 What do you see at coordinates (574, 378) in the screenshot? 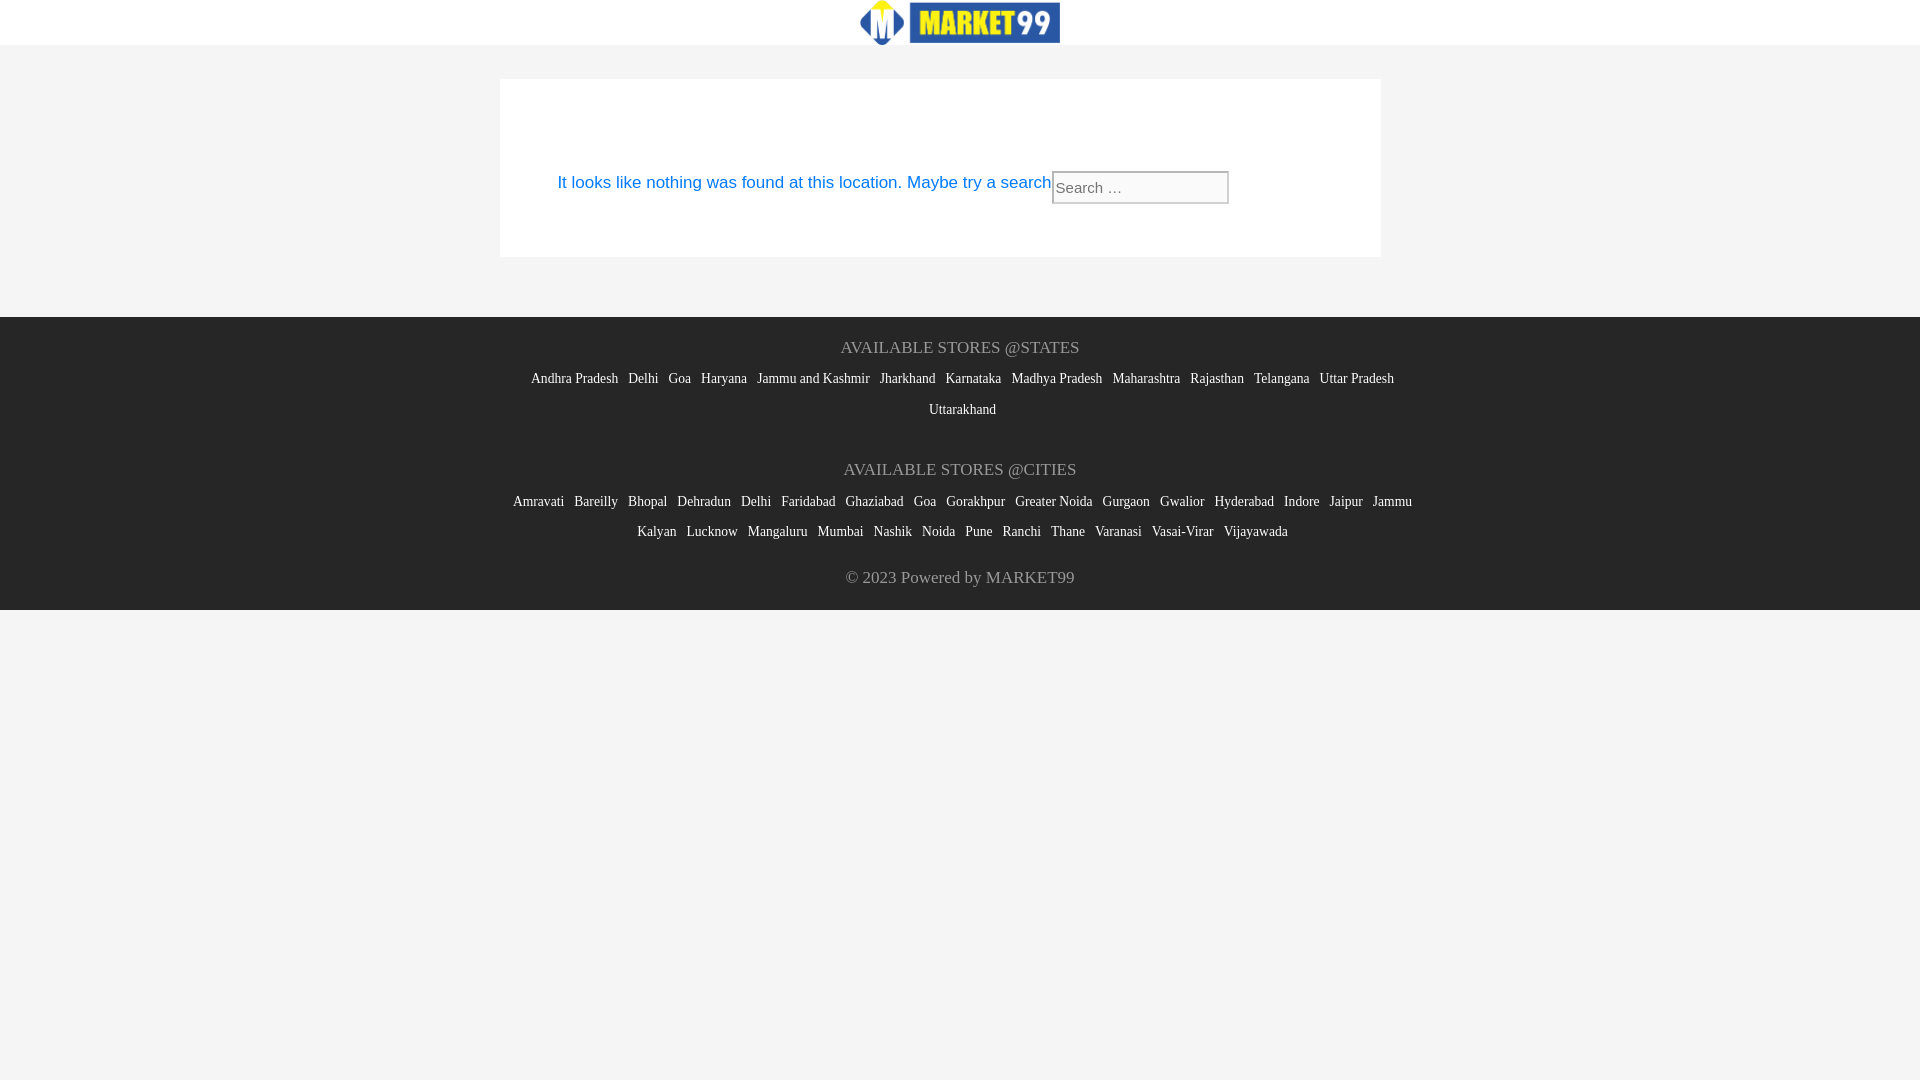
I see `Andhra Pradesh` at bounding box center [574, 378].